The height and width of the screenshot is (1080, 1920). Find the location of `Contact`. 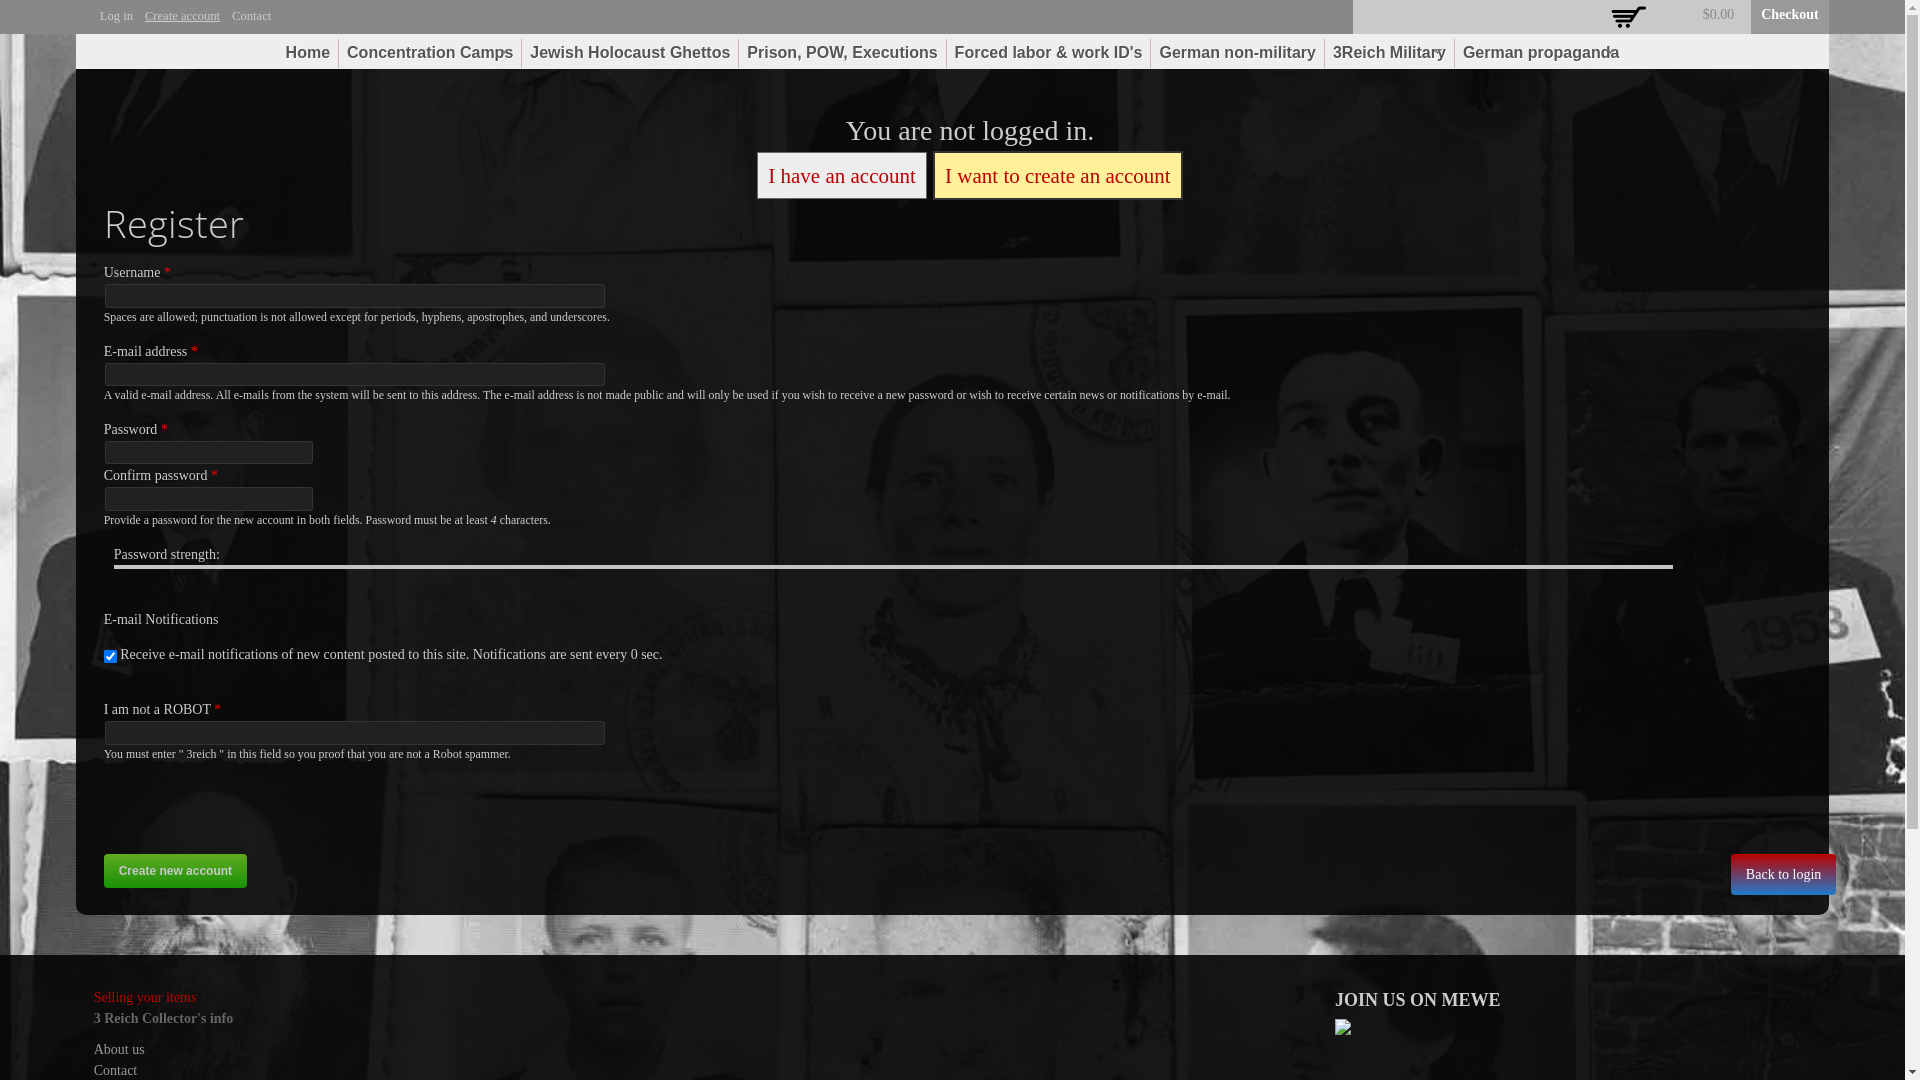

Contact is located at coordinates (116, 1070).